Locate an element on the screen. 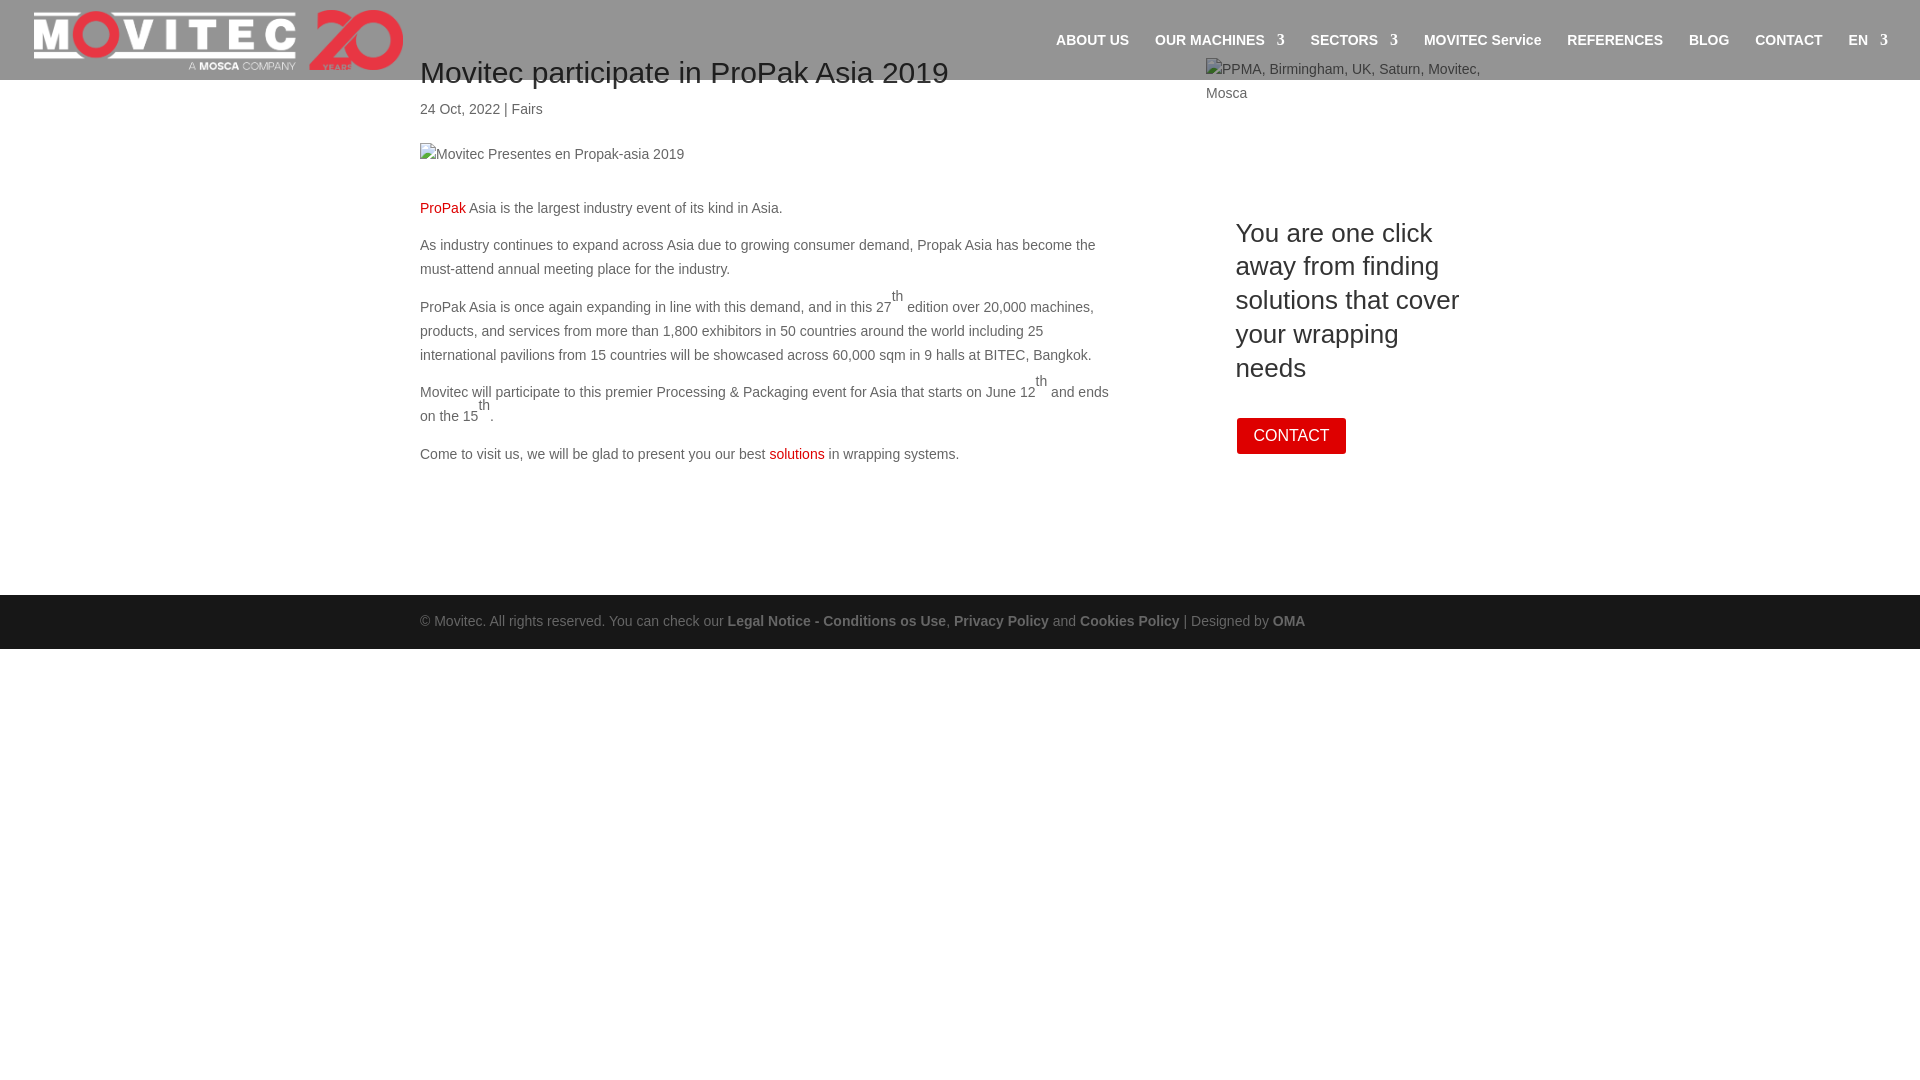  Privacy Policy is located at coordinates (1001, 620).